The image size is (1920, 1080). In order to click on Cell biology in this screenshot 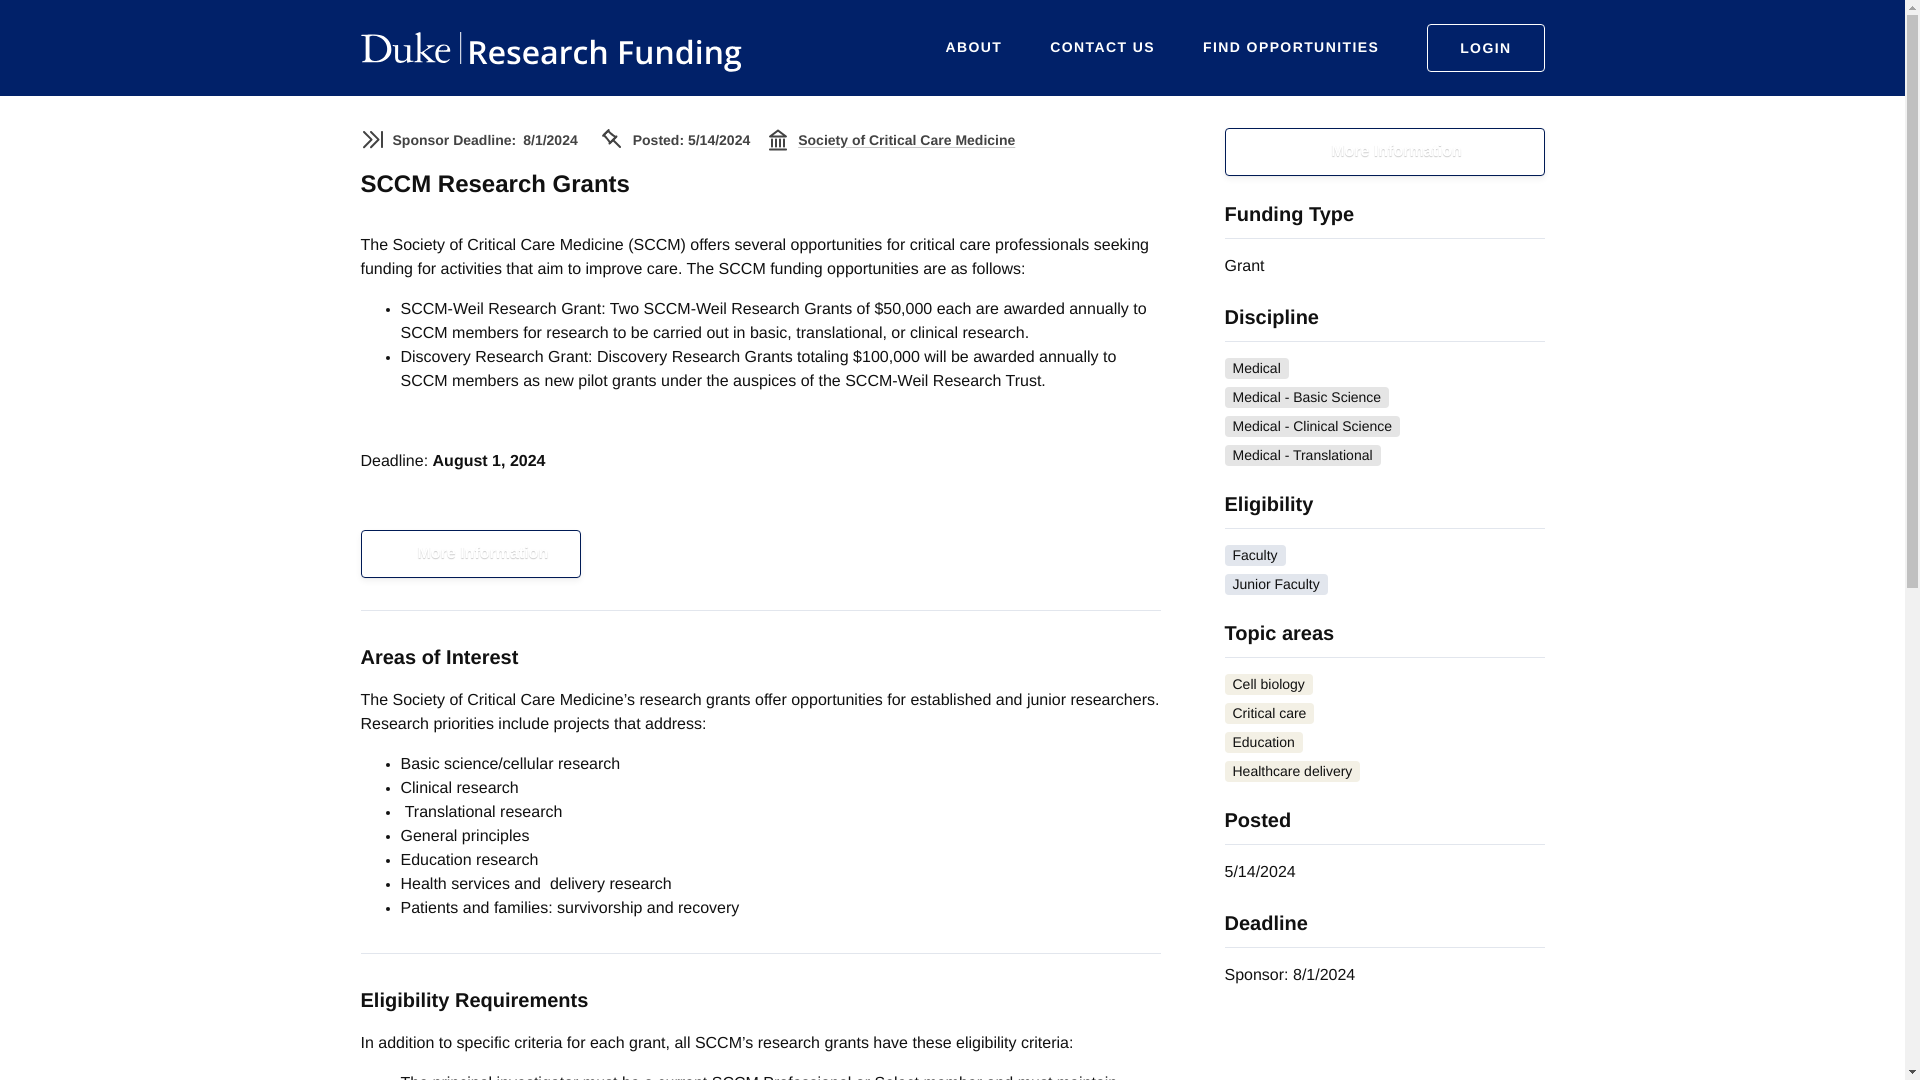, I will do `click(1268, 684)`.